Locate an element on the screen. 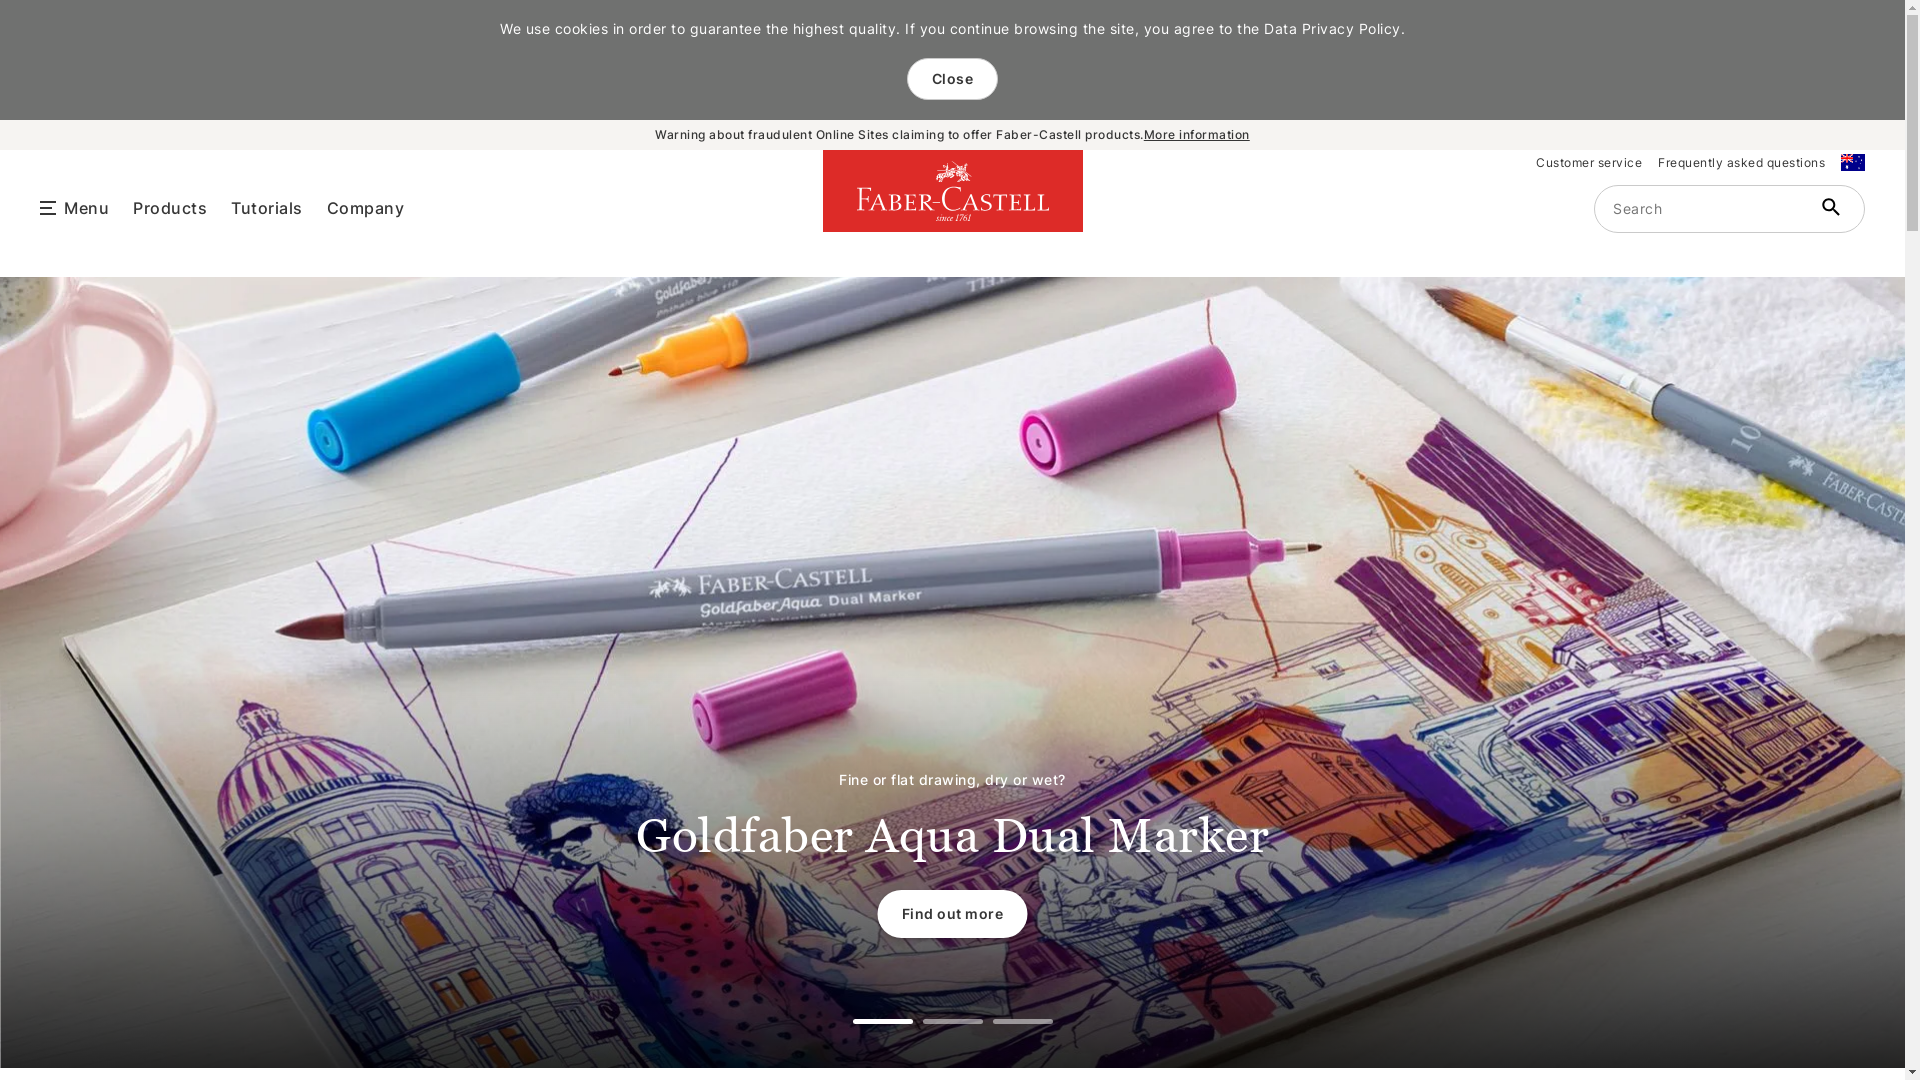 Image resolution: width=1920 pixels, height=1080 pixels. Customer service is located at coordinates (1589, 162).